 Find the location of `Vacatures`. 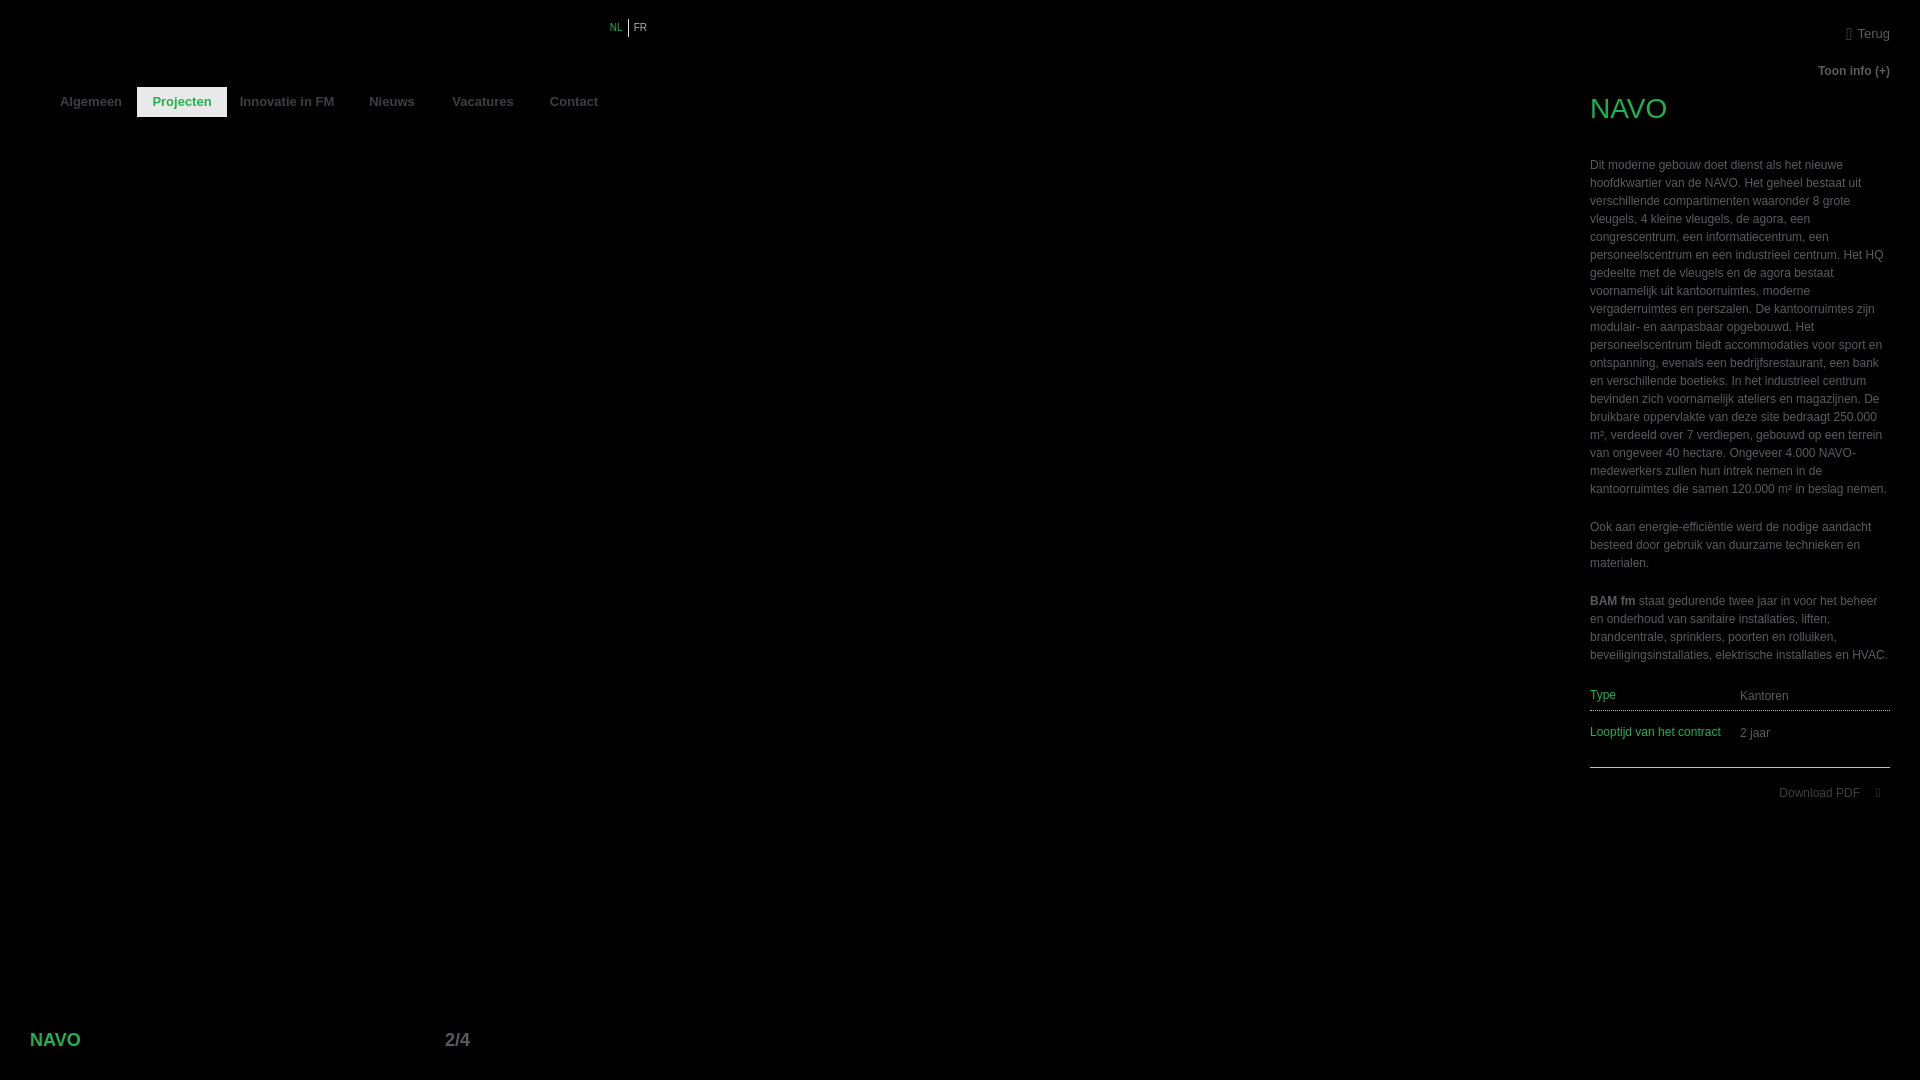

Vacatures is located at coordinates (483, 102).